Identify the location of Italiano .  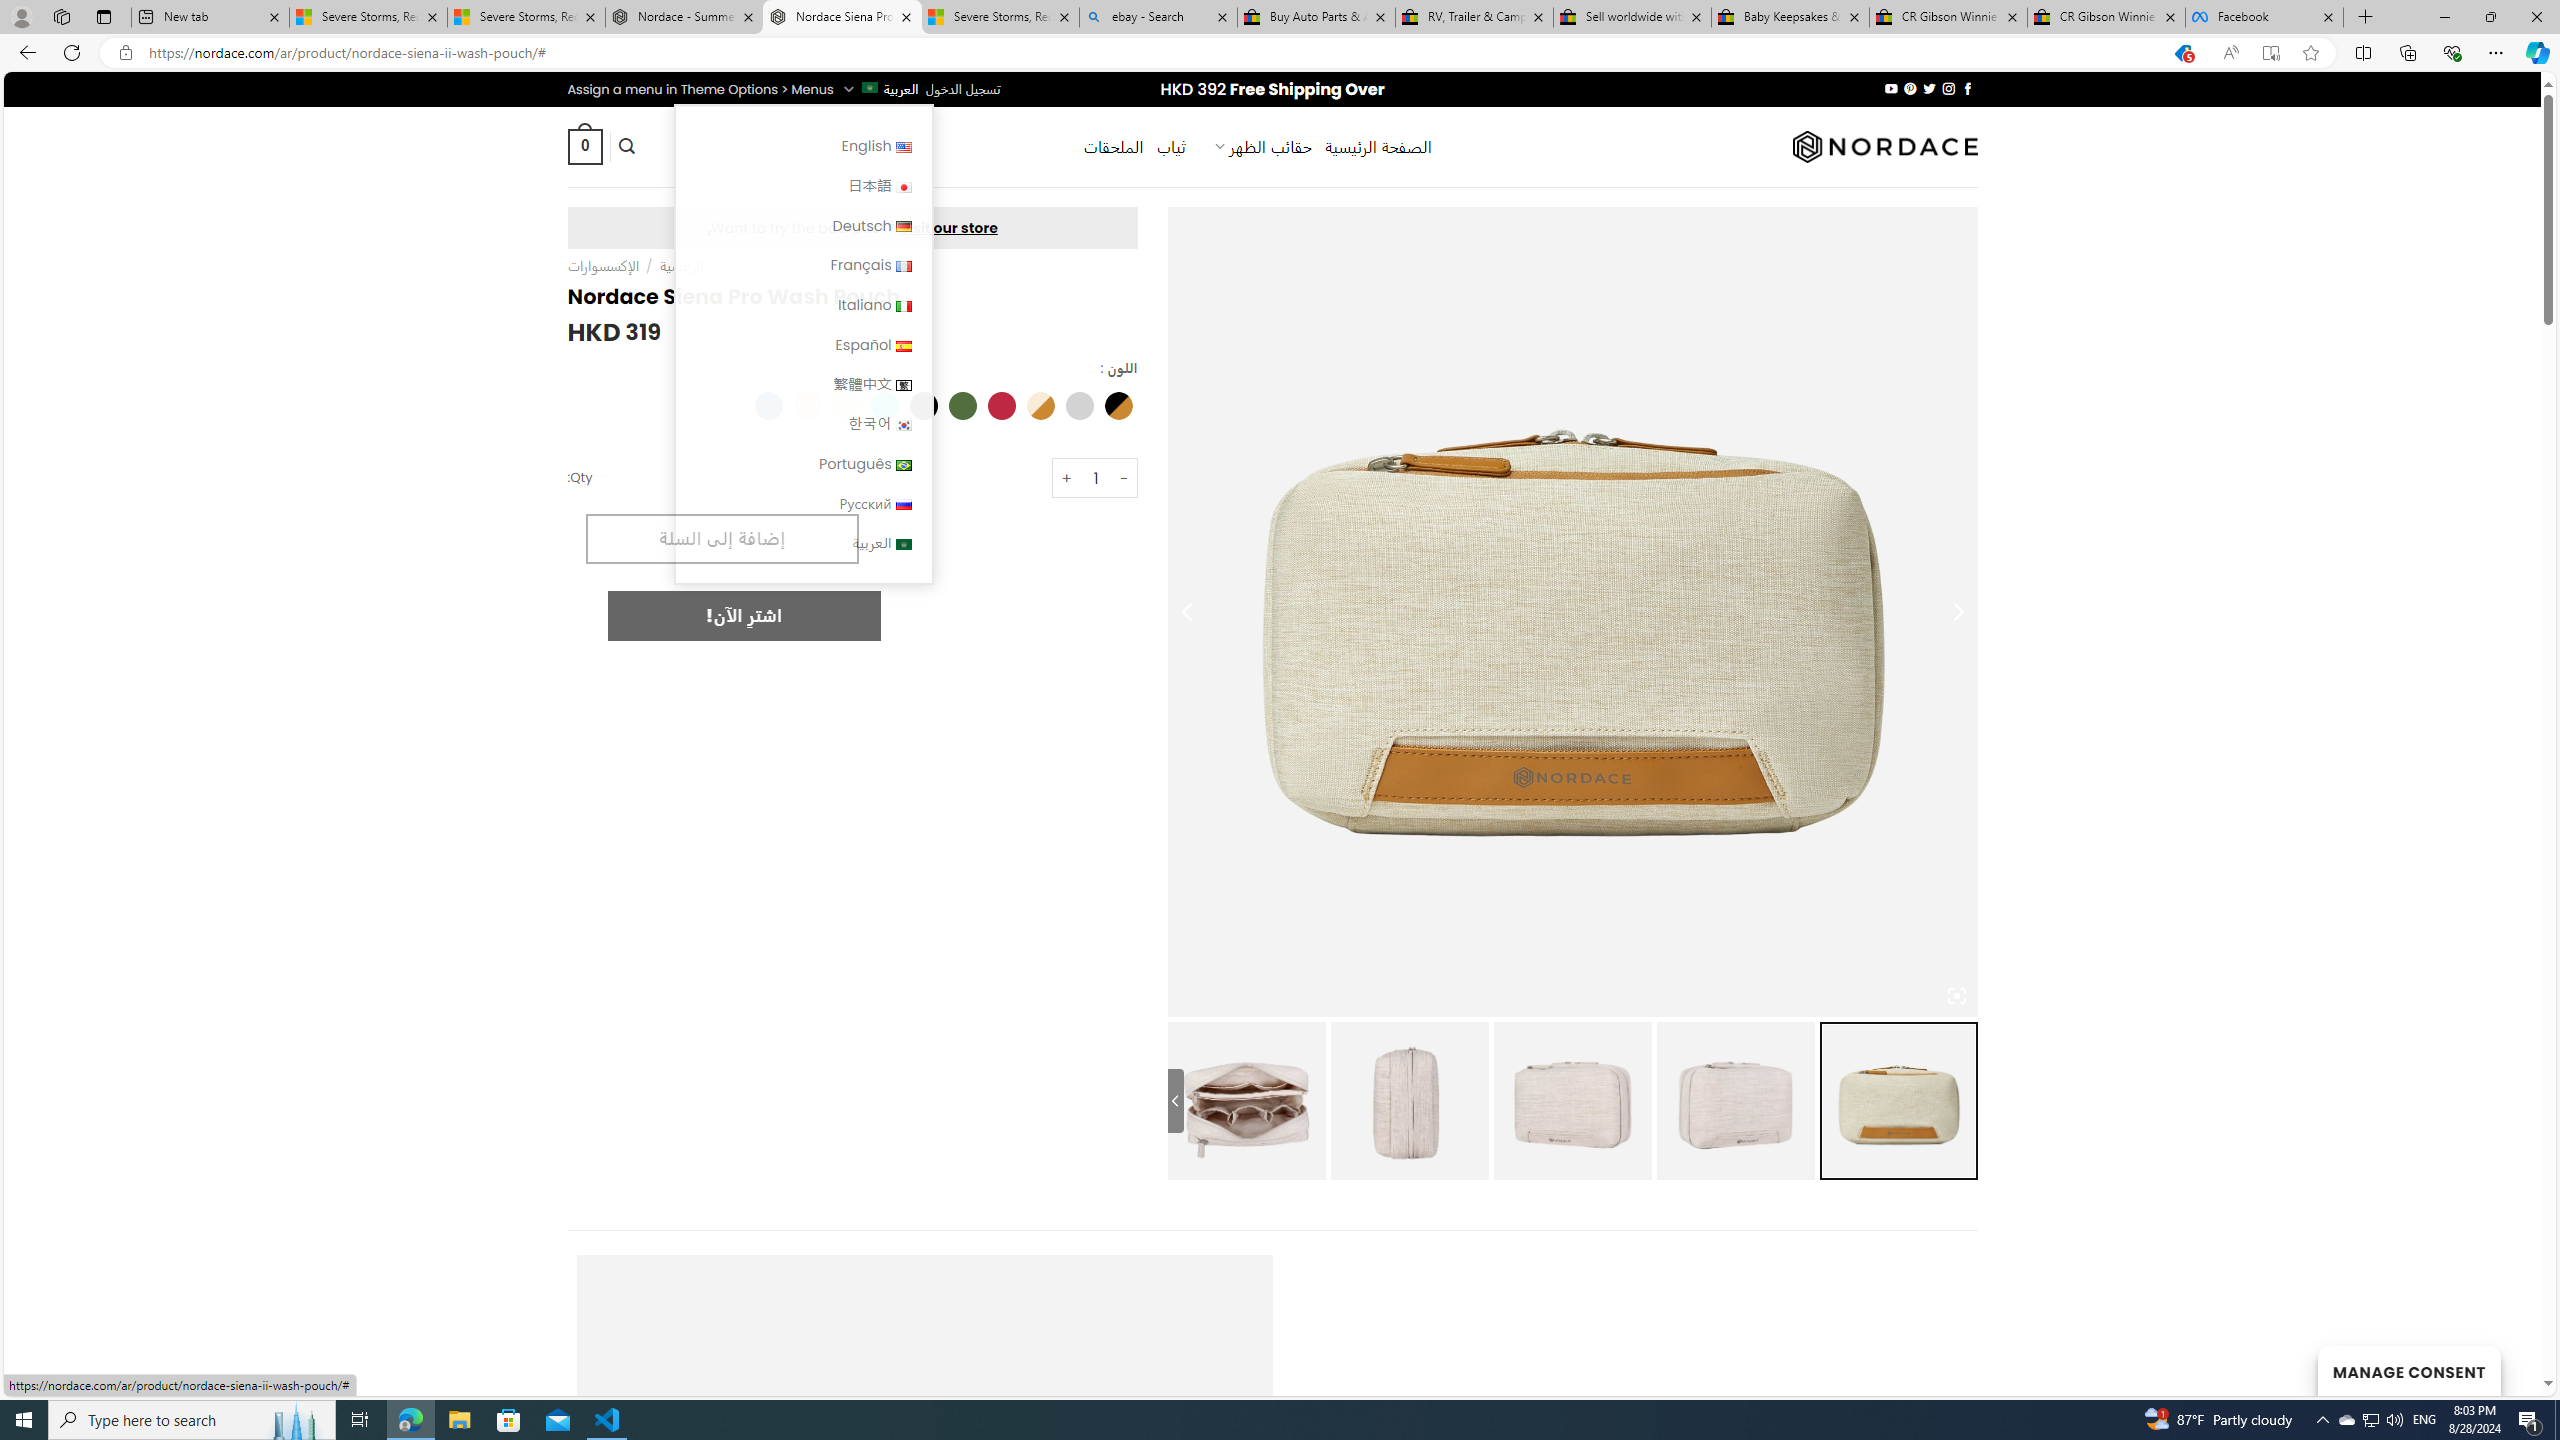
(803, 304).